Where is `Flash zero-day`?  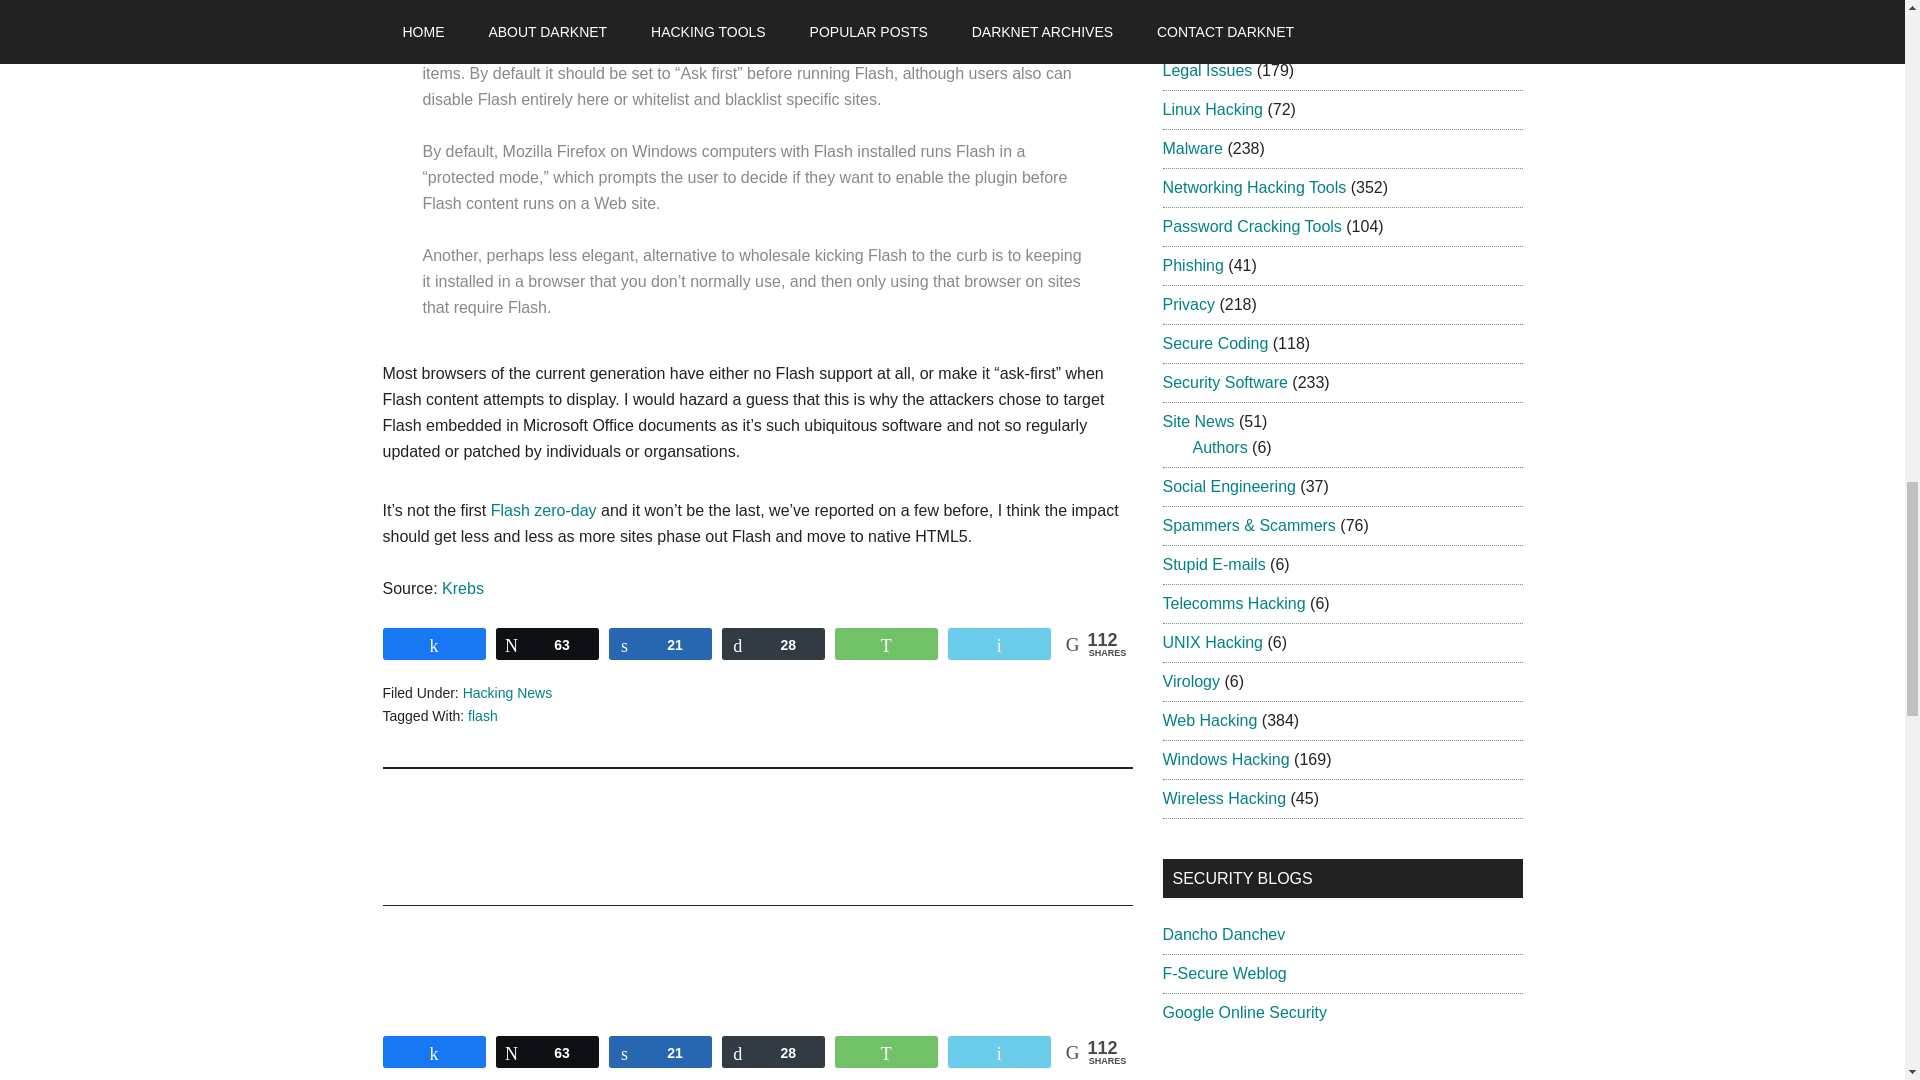
Flash zero-day is located at coordinates (544, 510).